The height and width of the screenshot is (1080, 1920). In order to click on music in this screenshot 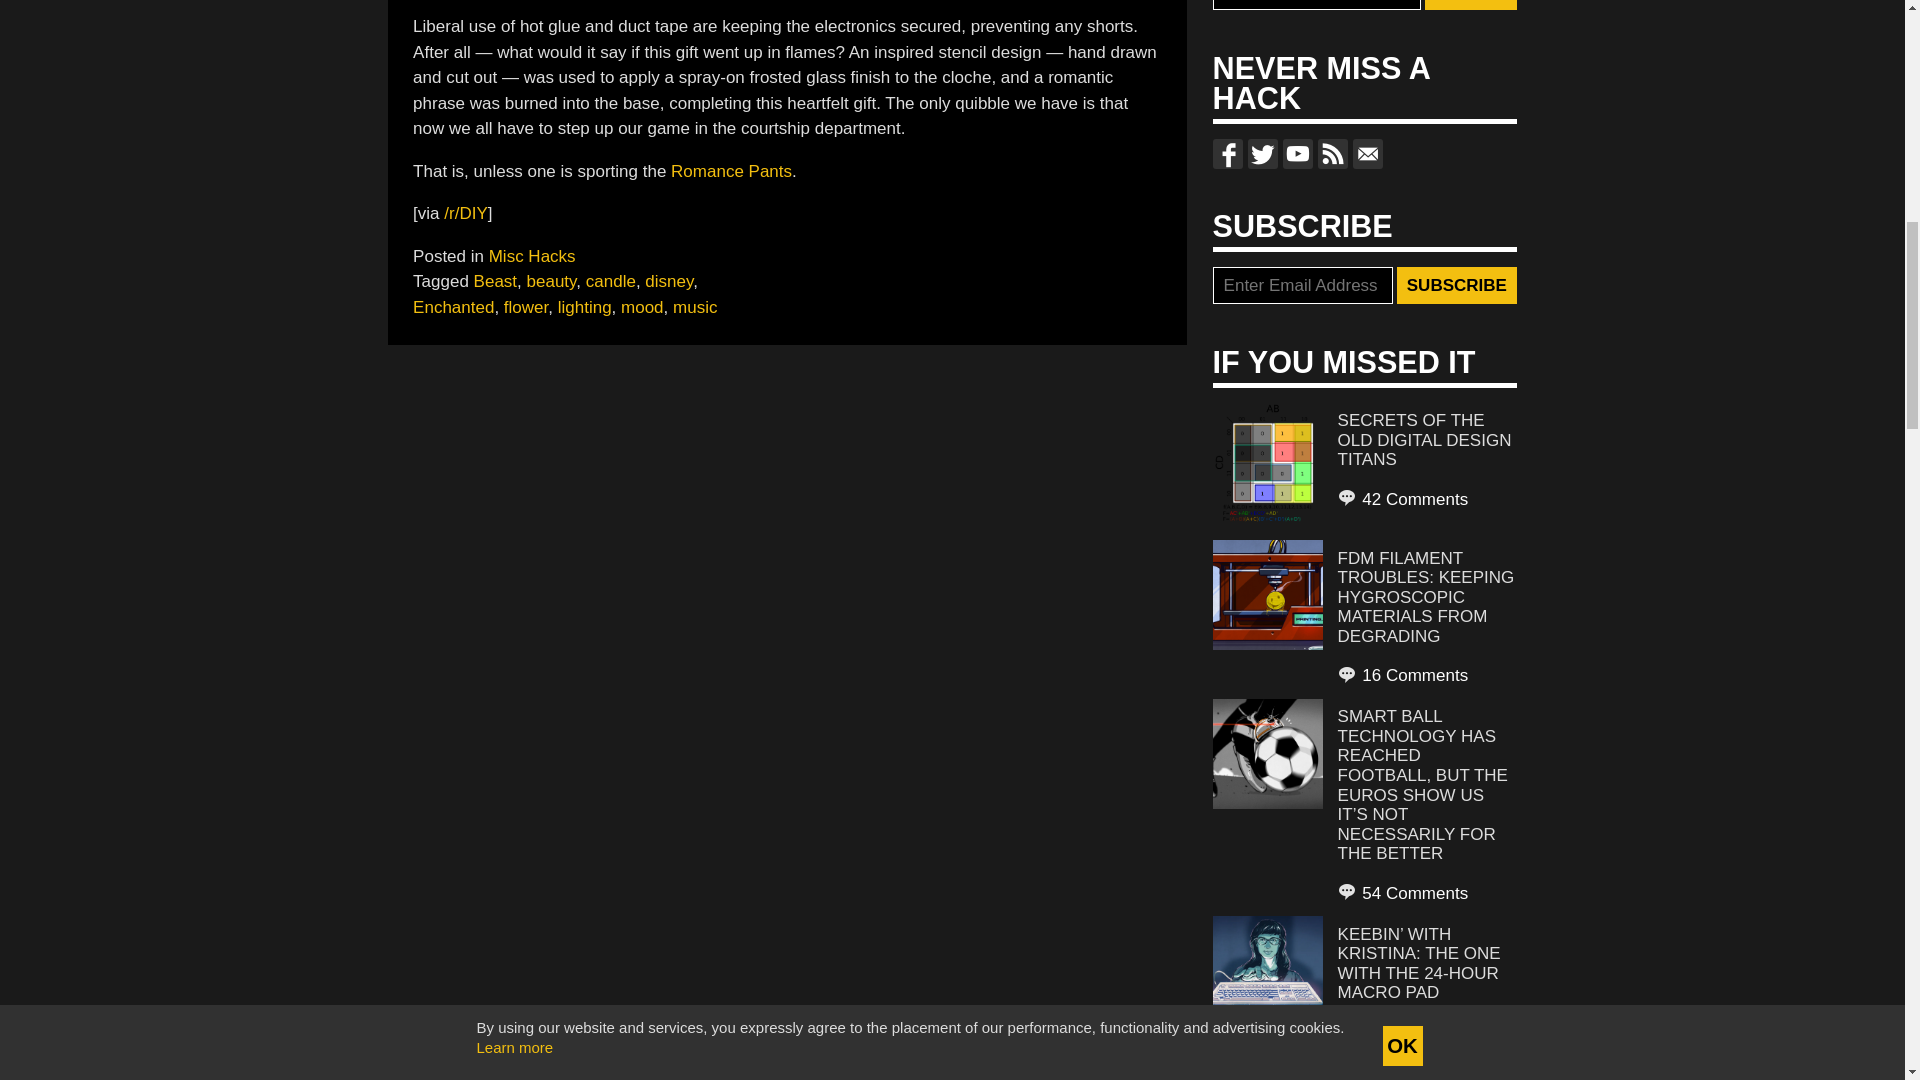, I will do `click(694, 308)`.